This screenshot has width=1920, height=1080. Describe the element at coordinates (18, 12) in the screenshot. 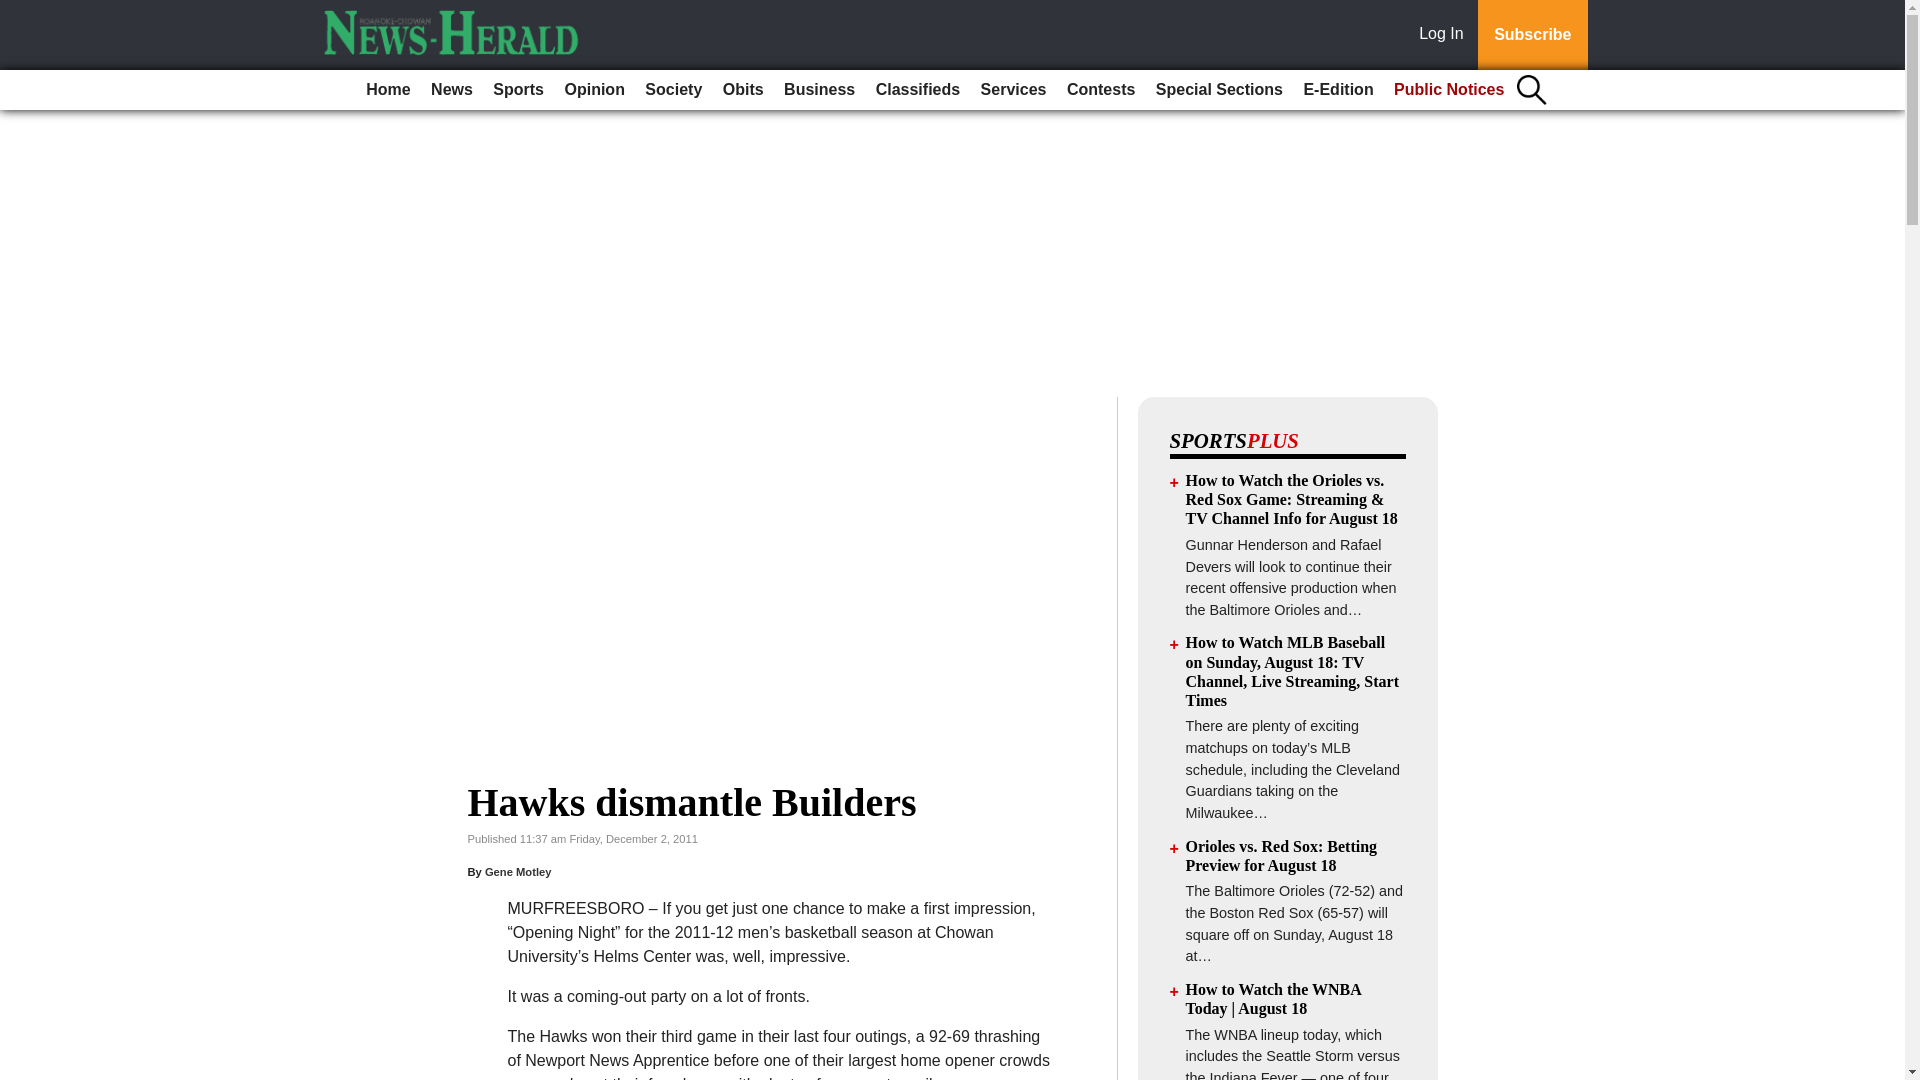

I see `Go` at that location.